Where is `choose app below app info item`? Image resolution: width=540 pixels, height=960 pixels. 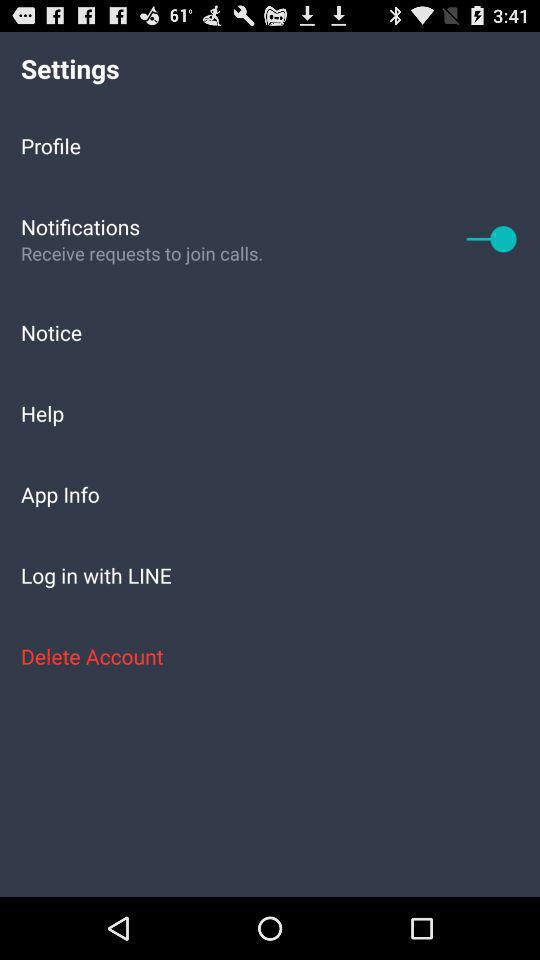
choose app below app info item is located at coordinates (270, 574).